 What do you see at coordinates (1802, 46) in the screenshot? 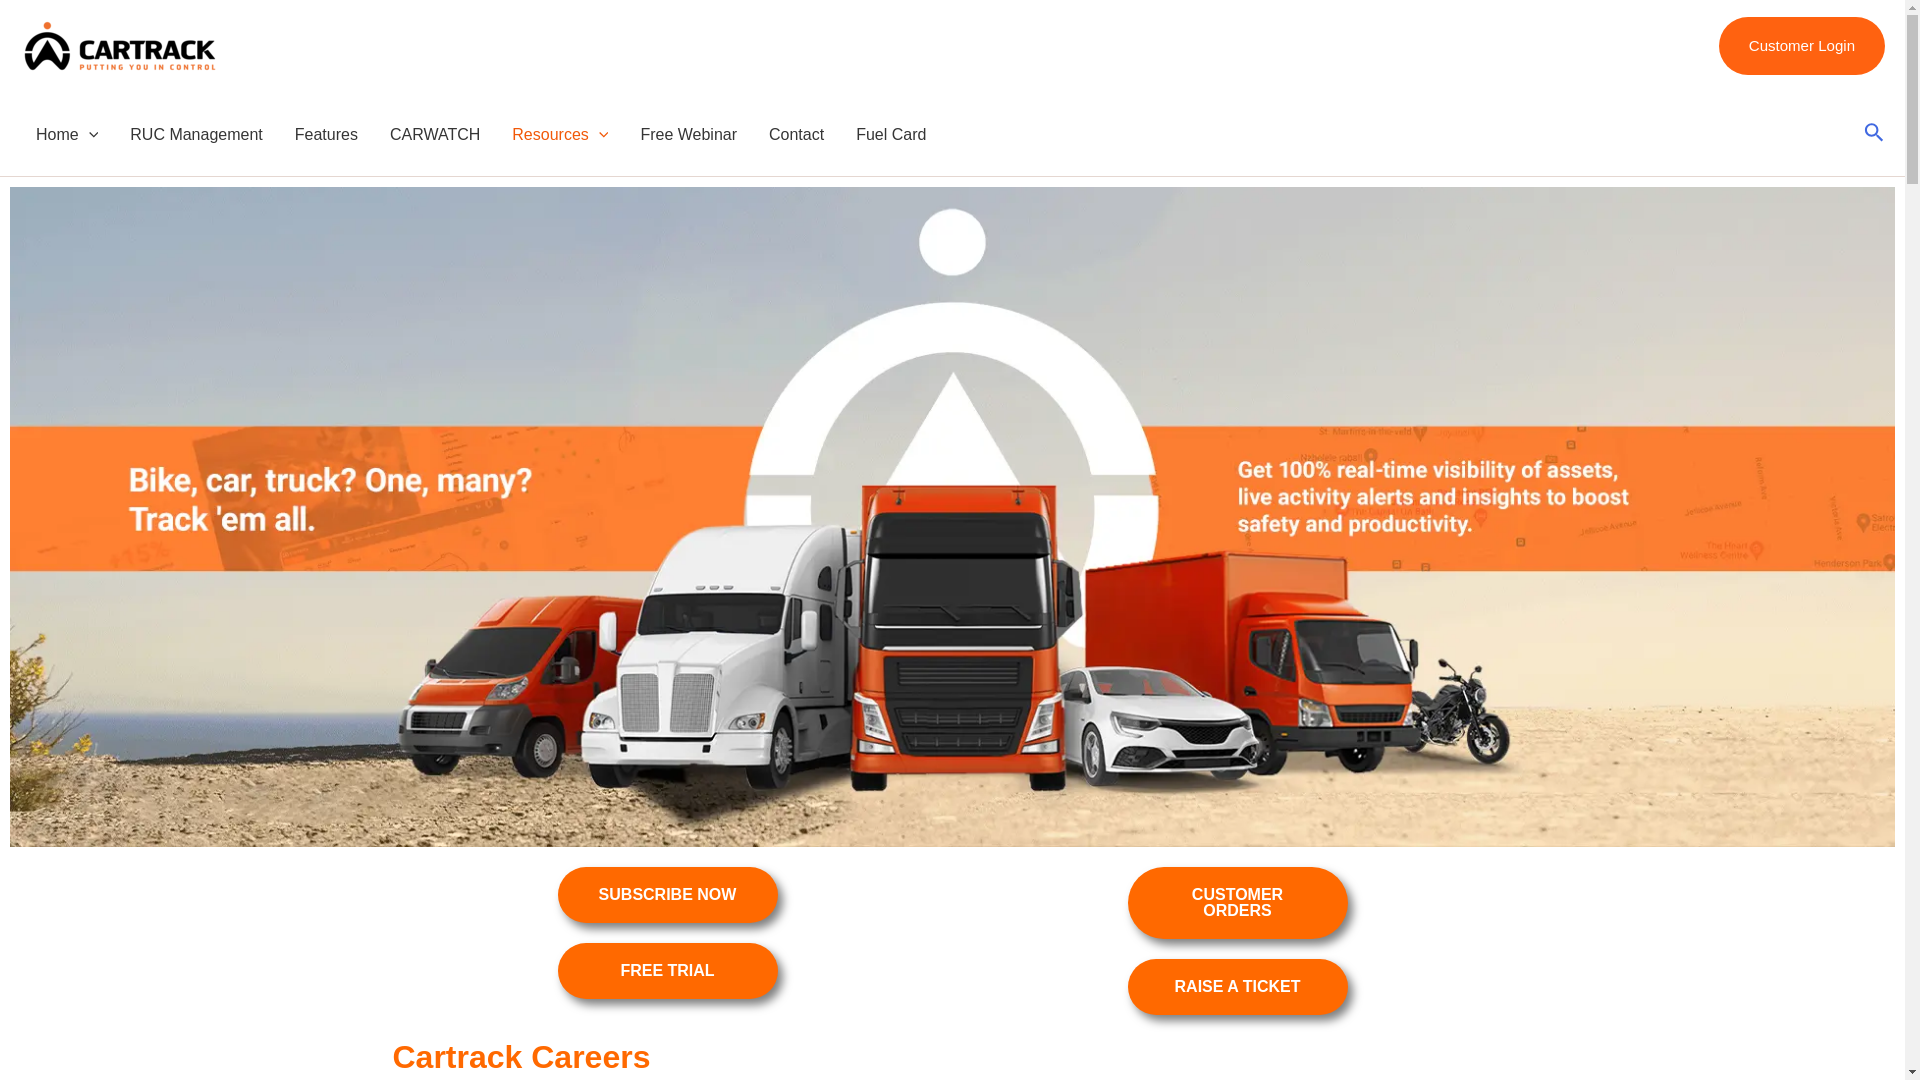
I see `Customer Login` at bounding box center [1802, 46].